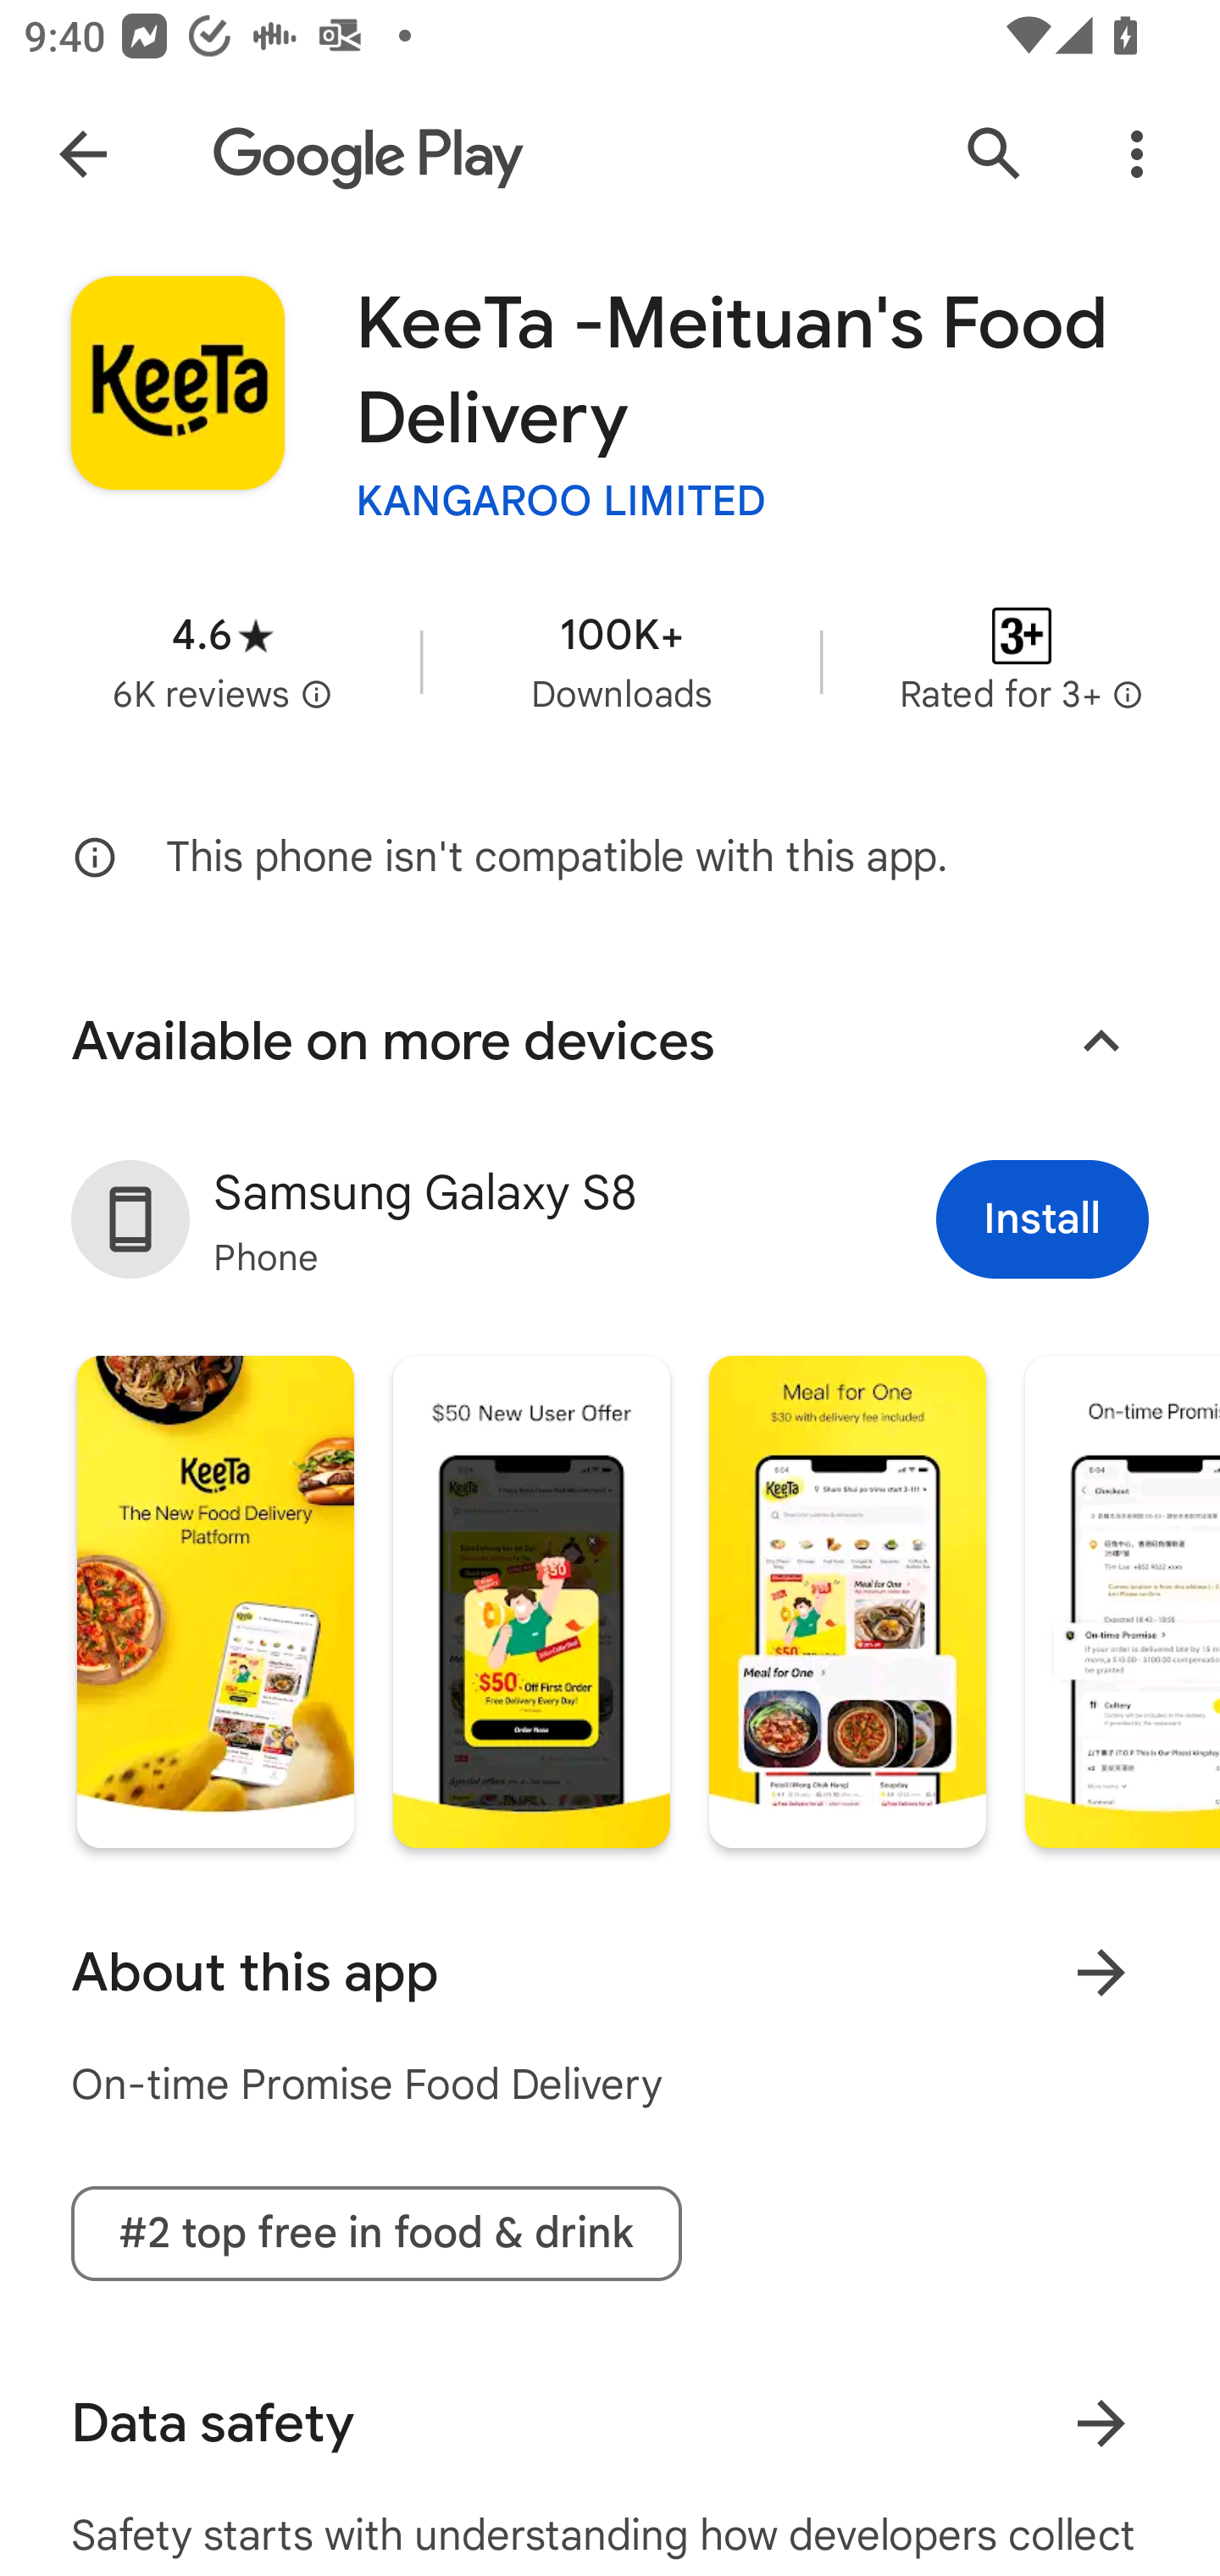 This screenshot has width=1220, height=2576. Describe the element at coordinates (83, 154) in the screenshot. I see `Navigate up` at that location.